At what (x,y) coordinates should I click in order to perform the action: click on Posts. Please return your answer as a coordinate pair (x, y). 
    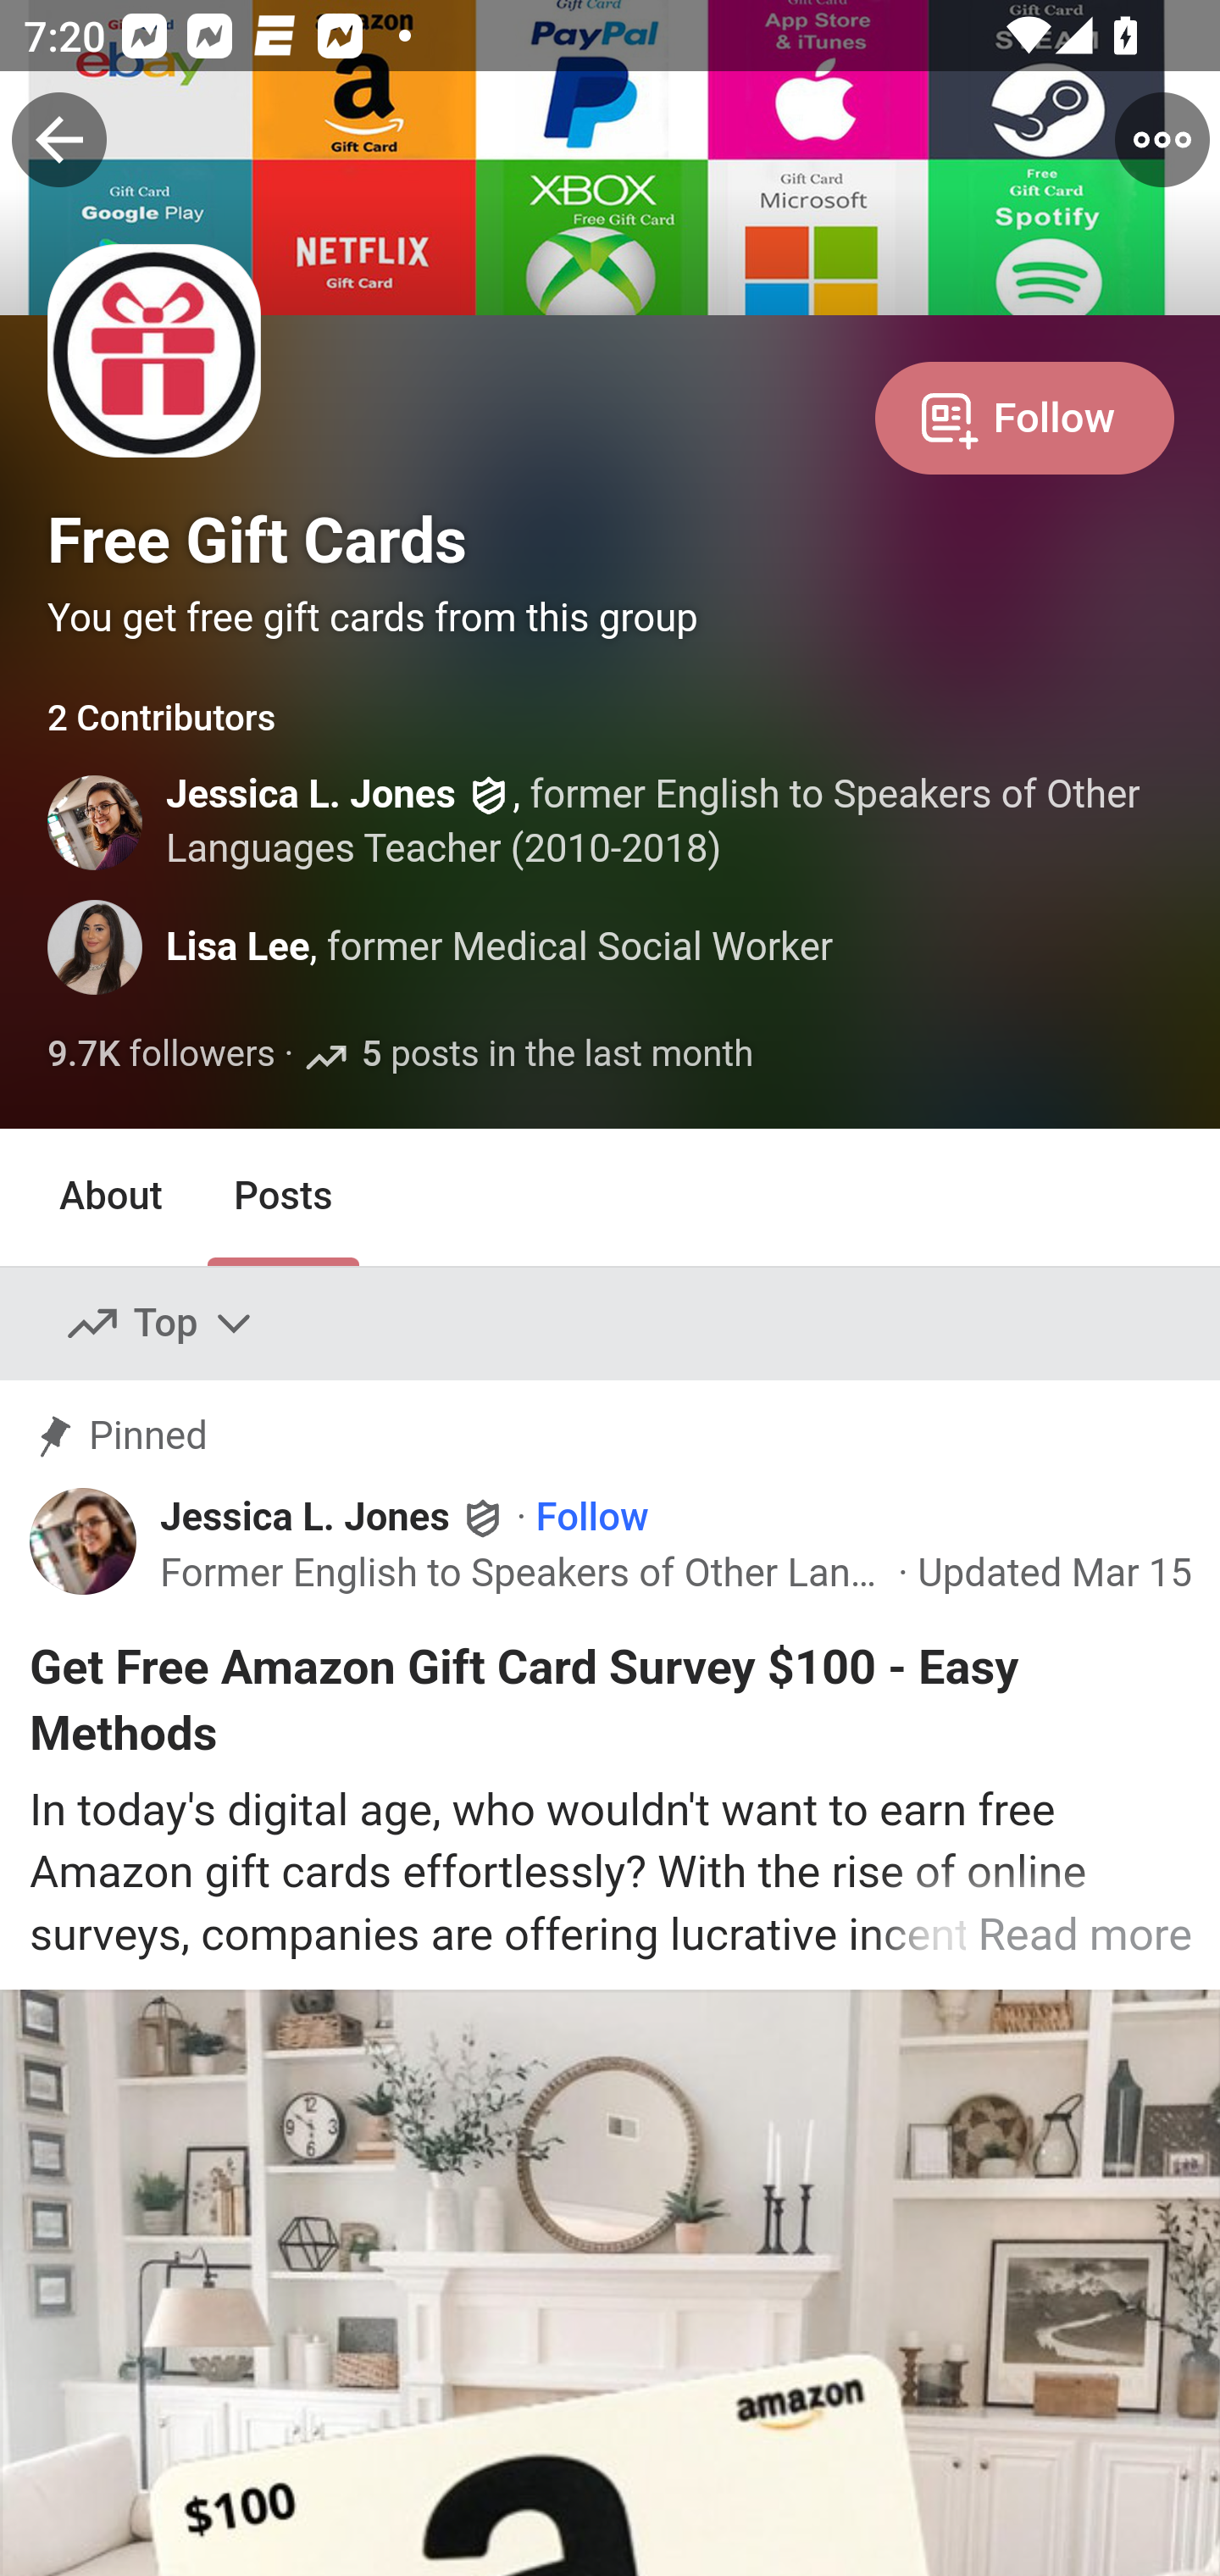
    Looking at the image, I should click on (282, 1198).